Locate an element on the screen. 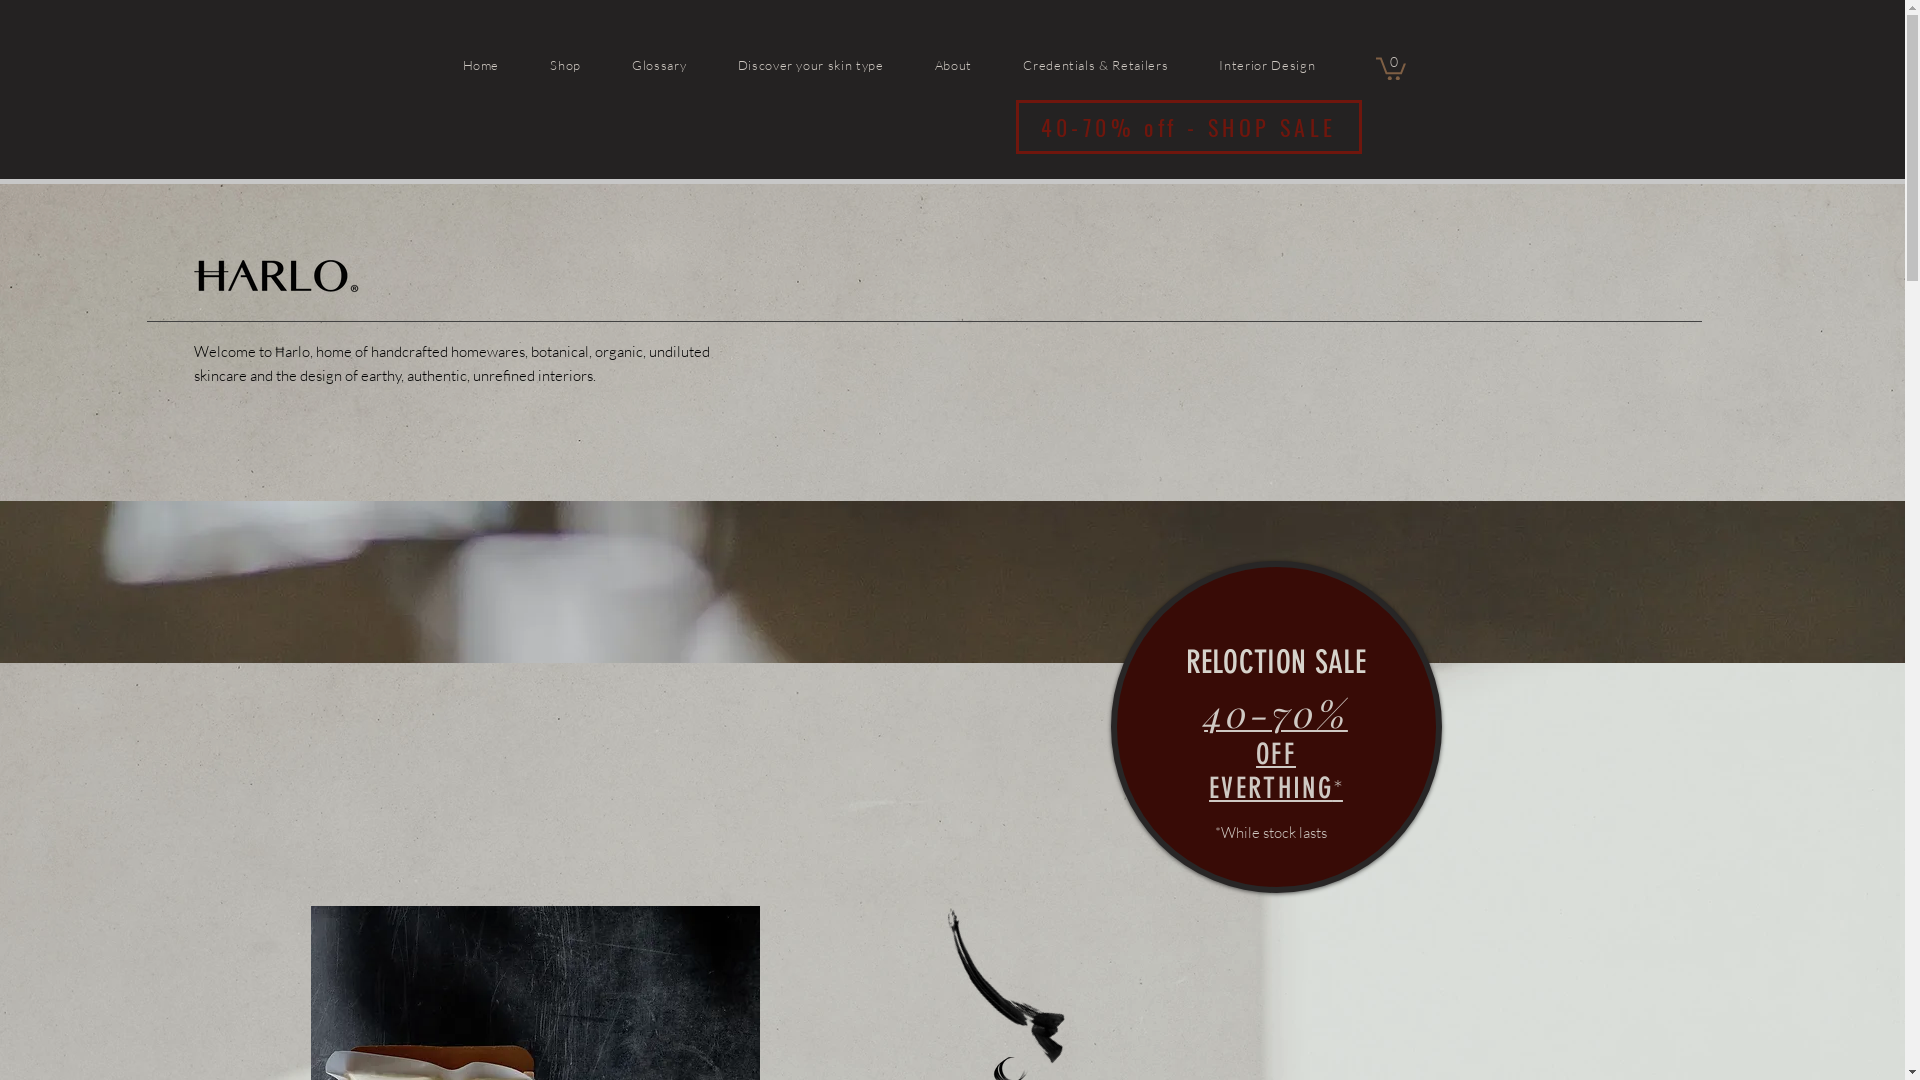 The width and height of the screenshot is (1920, 1080). 0 is located at coordinates (1391, 68).